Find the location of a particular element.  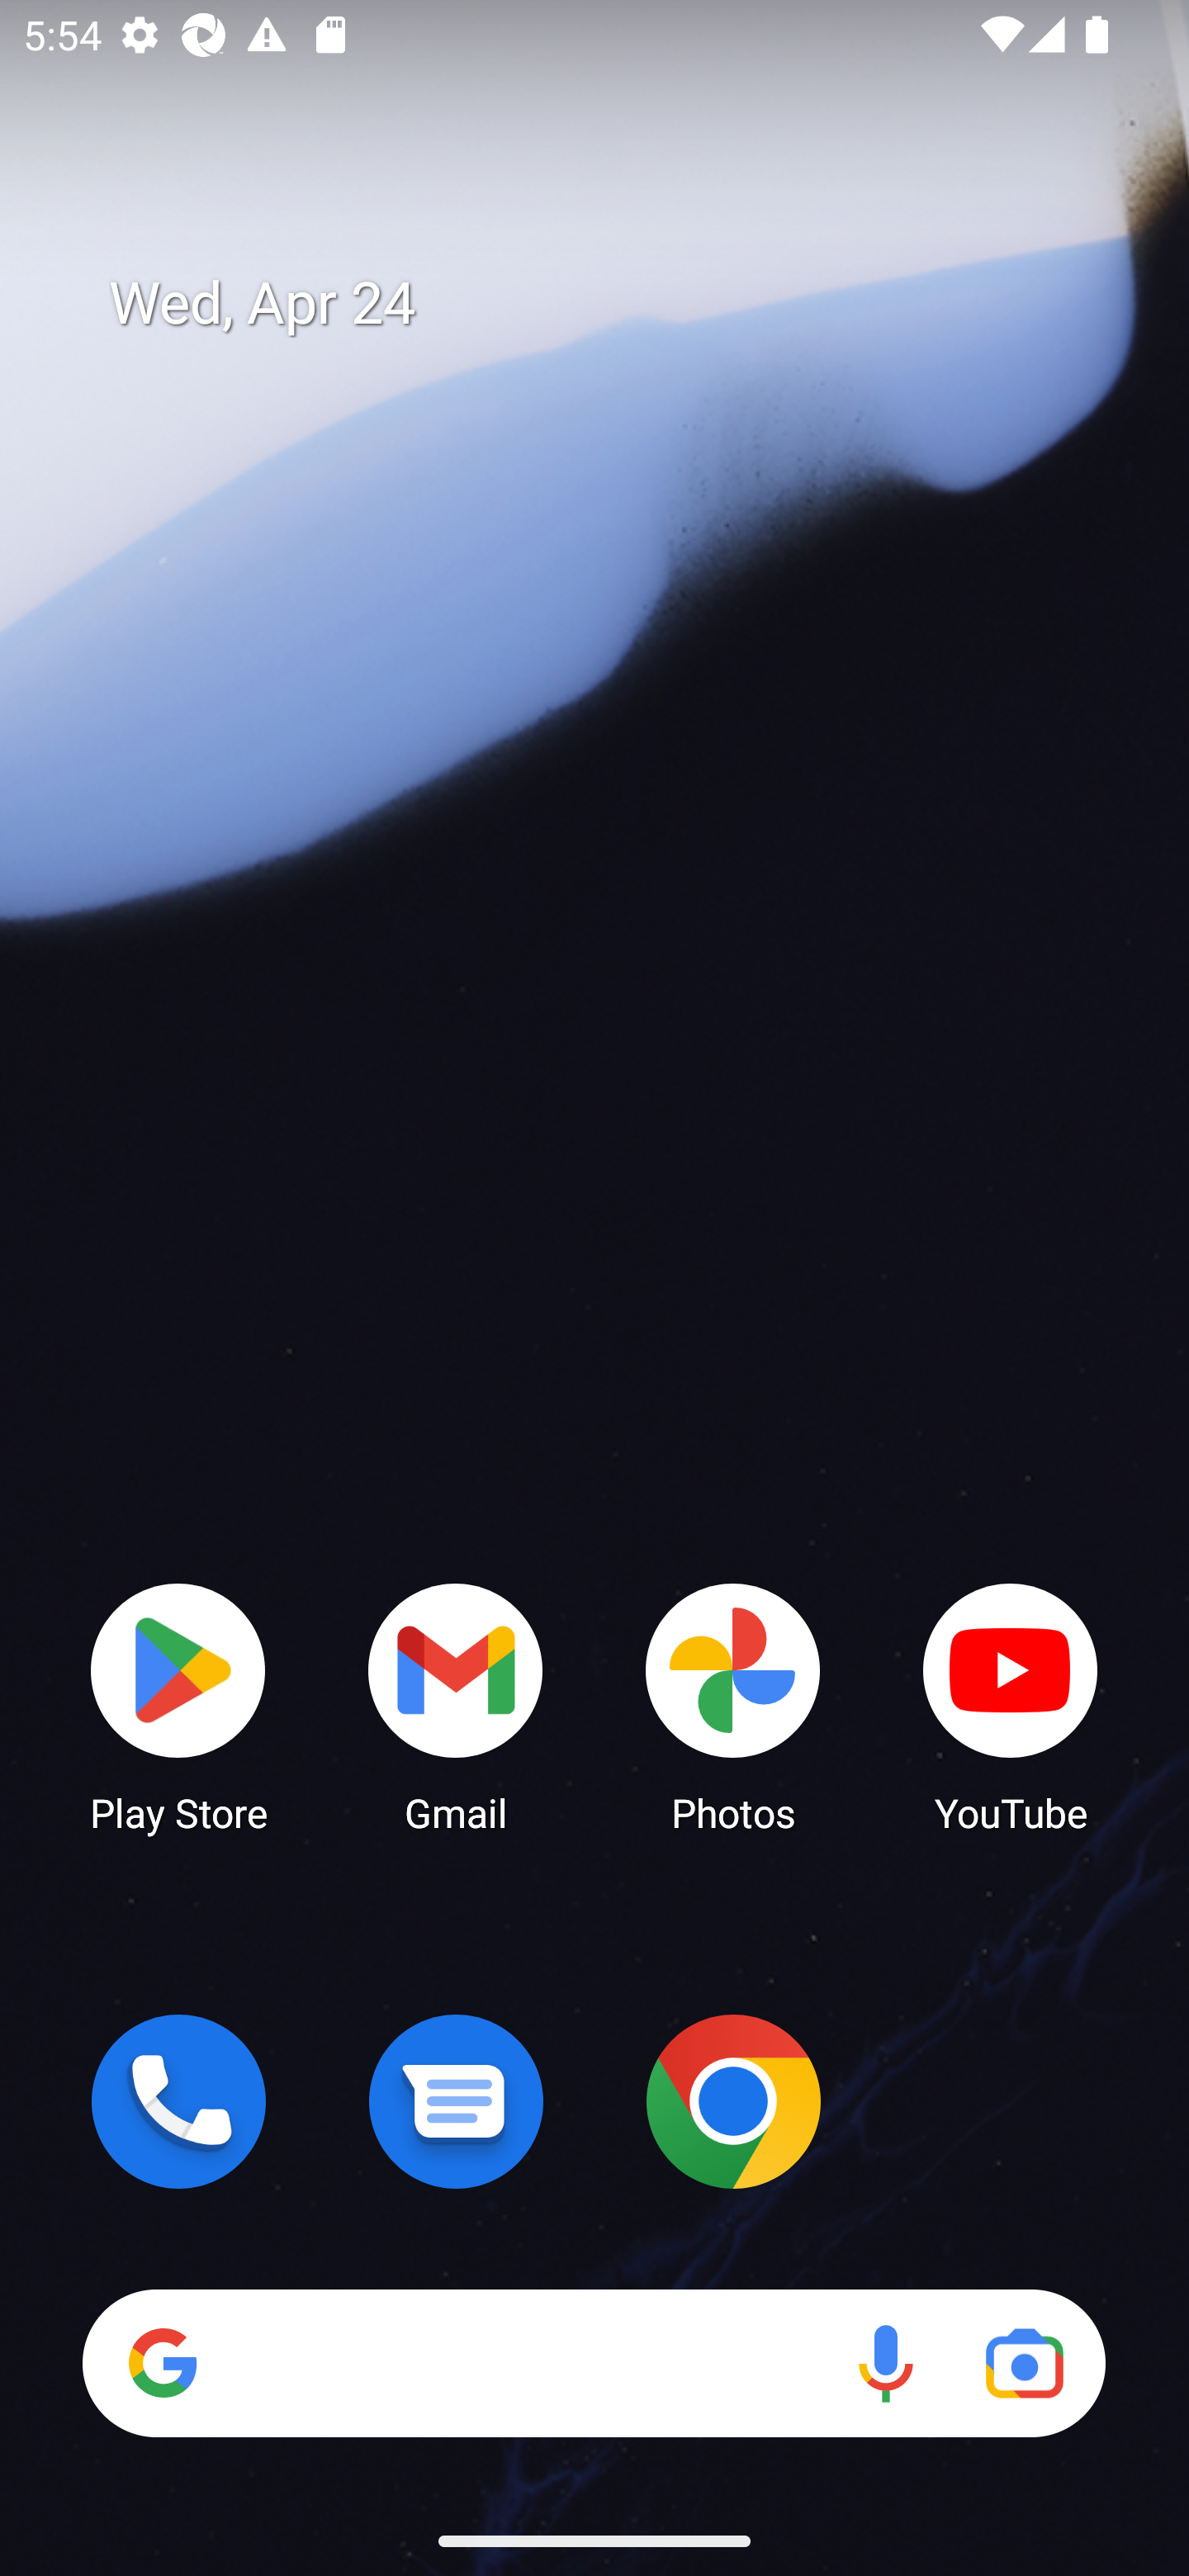

Chrome is located at coordinates (733, 2101).